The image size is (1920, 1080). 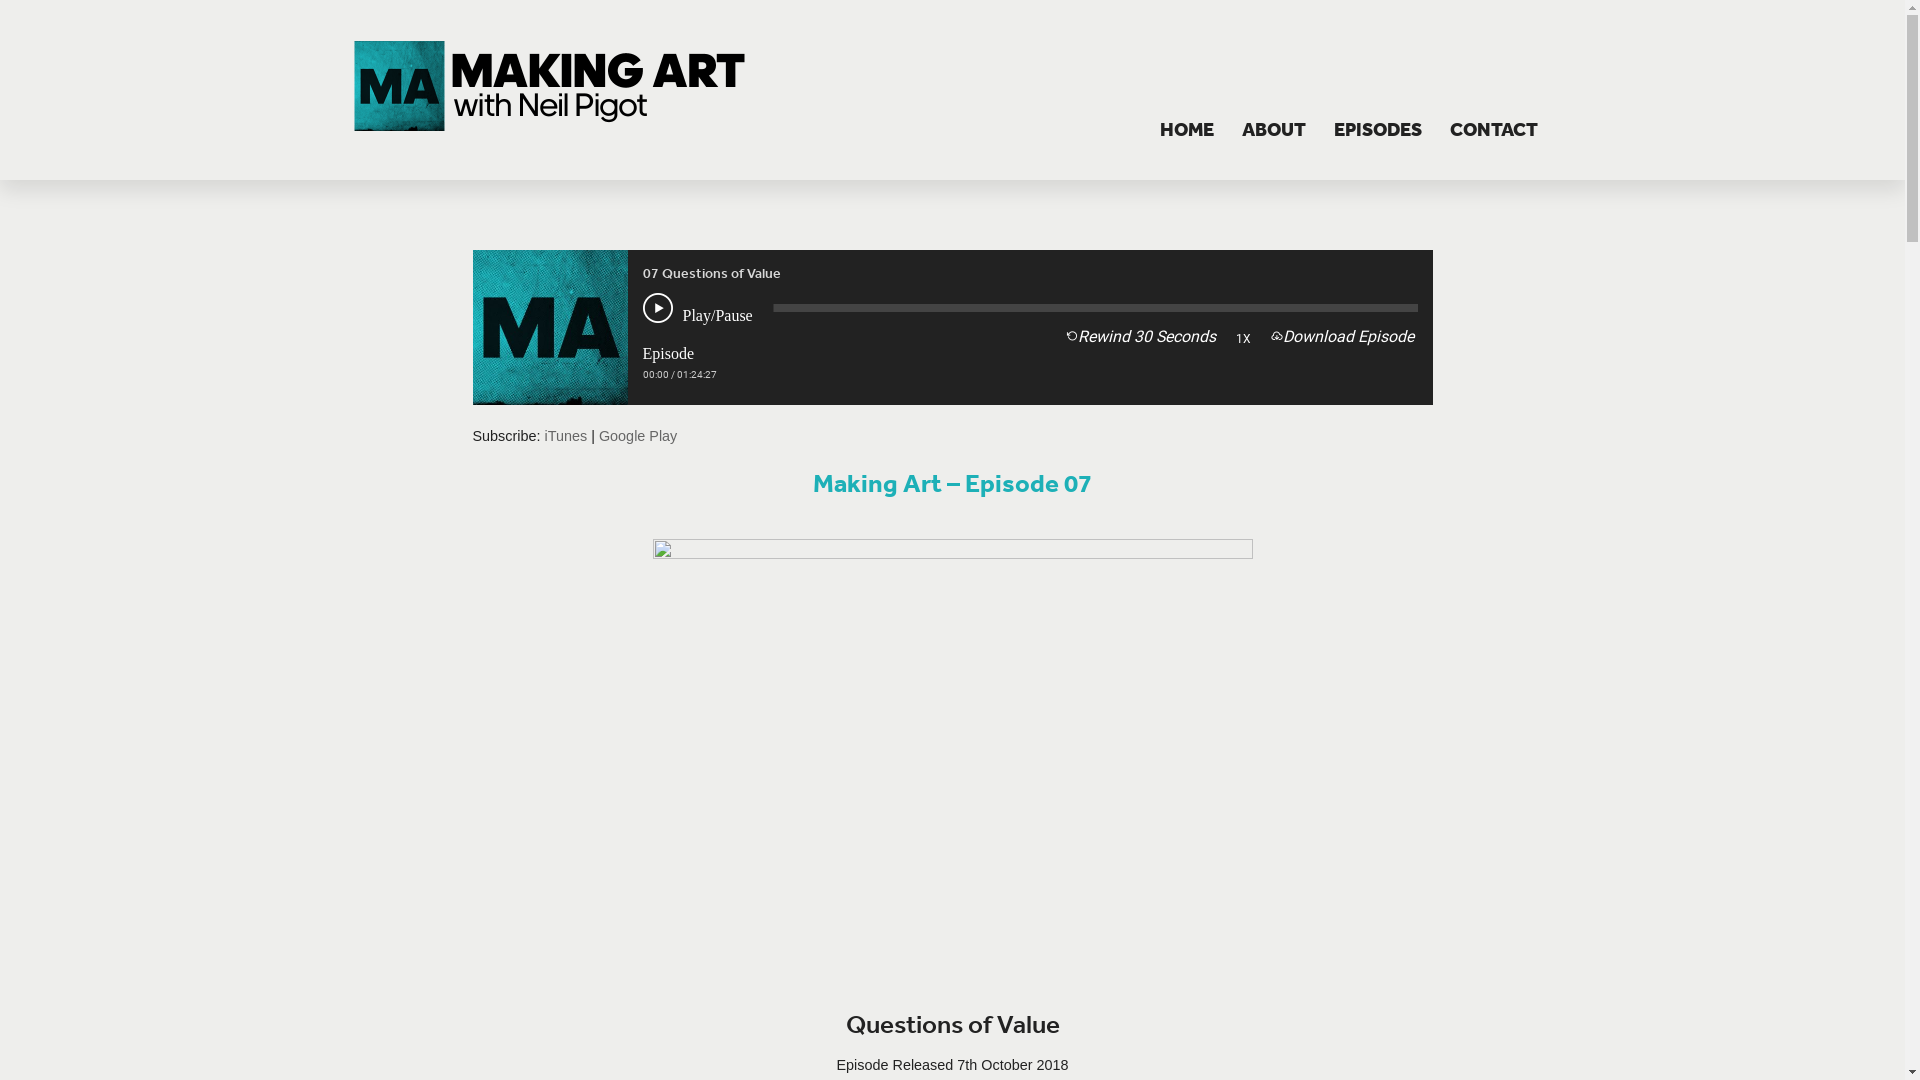 What do you see at coordinates (1494, 130) in the screenshot?
I see `CONTACT` at bounding box center [1494, 130].